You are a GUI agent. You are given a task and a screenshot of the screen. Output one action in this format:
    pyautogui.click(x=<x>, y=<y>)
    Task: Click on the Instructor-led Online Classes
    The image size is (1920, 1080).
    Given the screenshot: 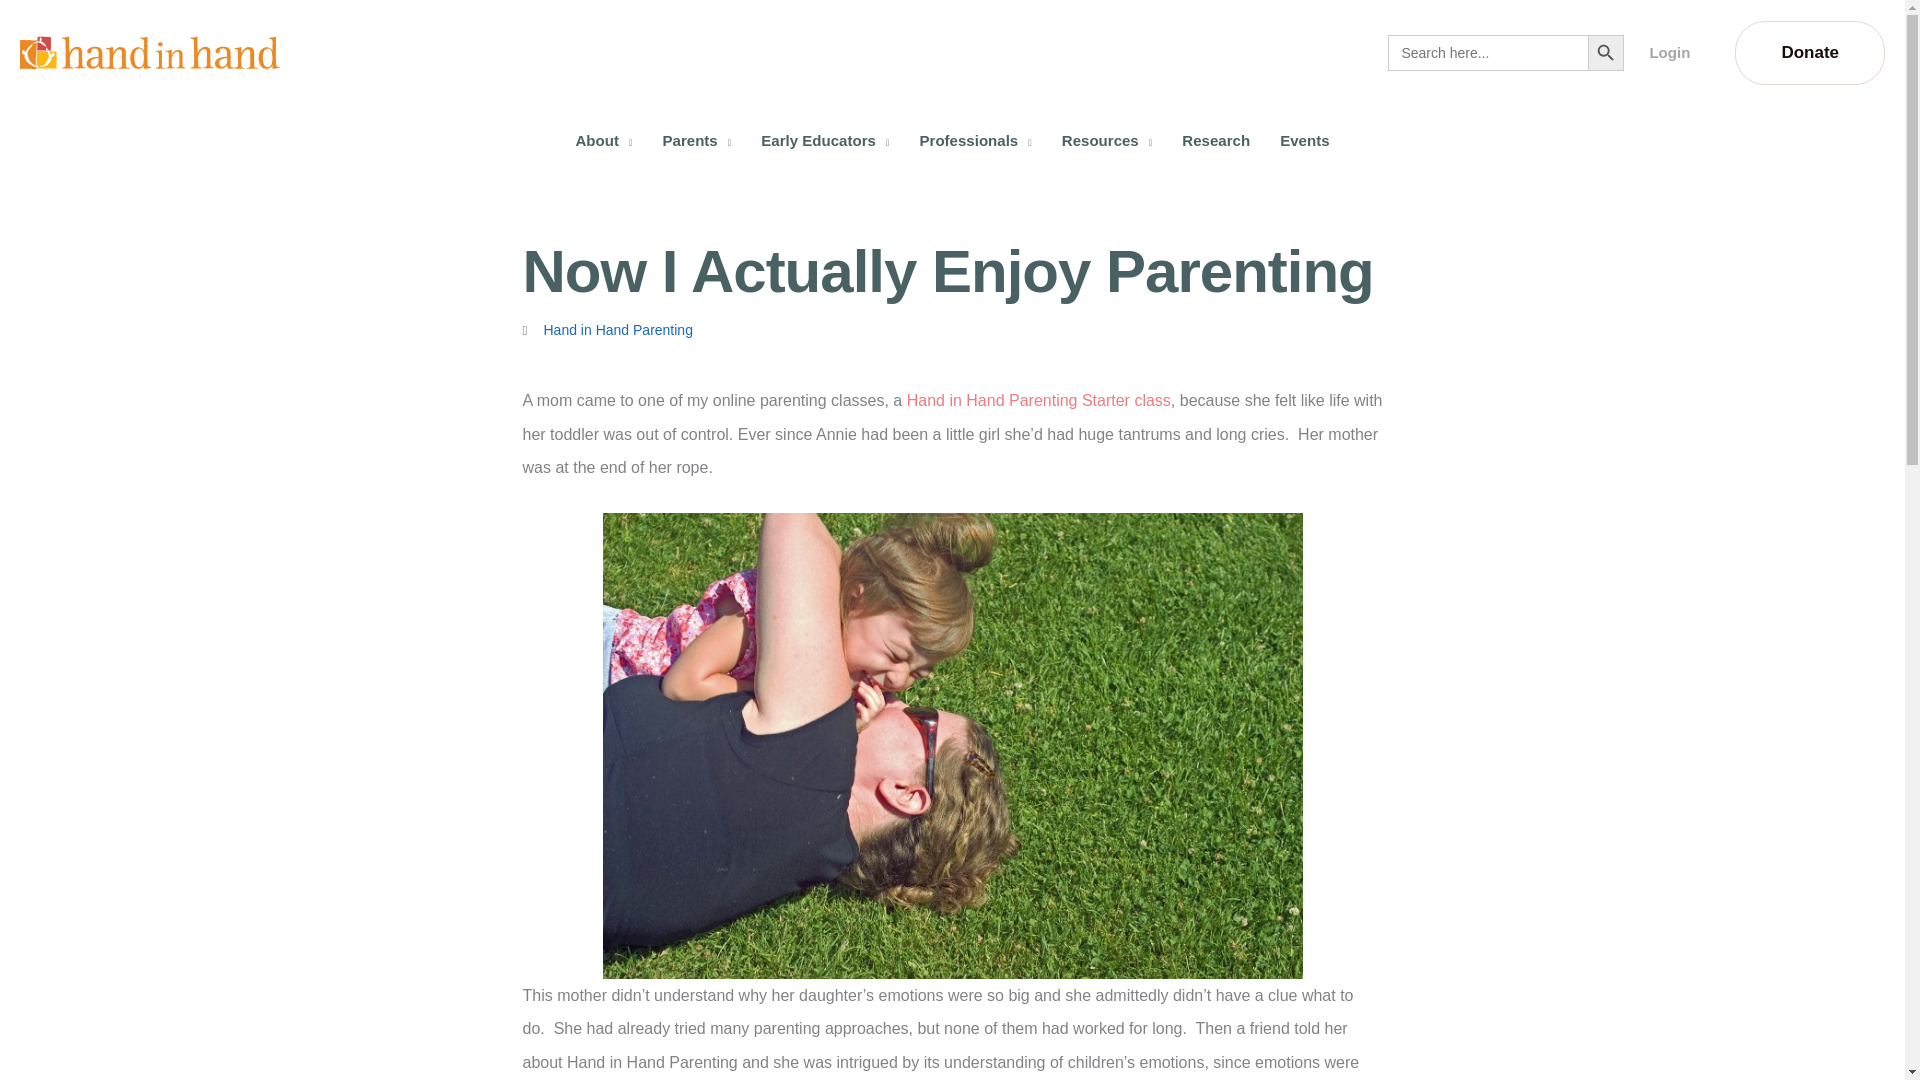 What is the action you would take?
    pyautogui.click(x=1038, y=400)
    